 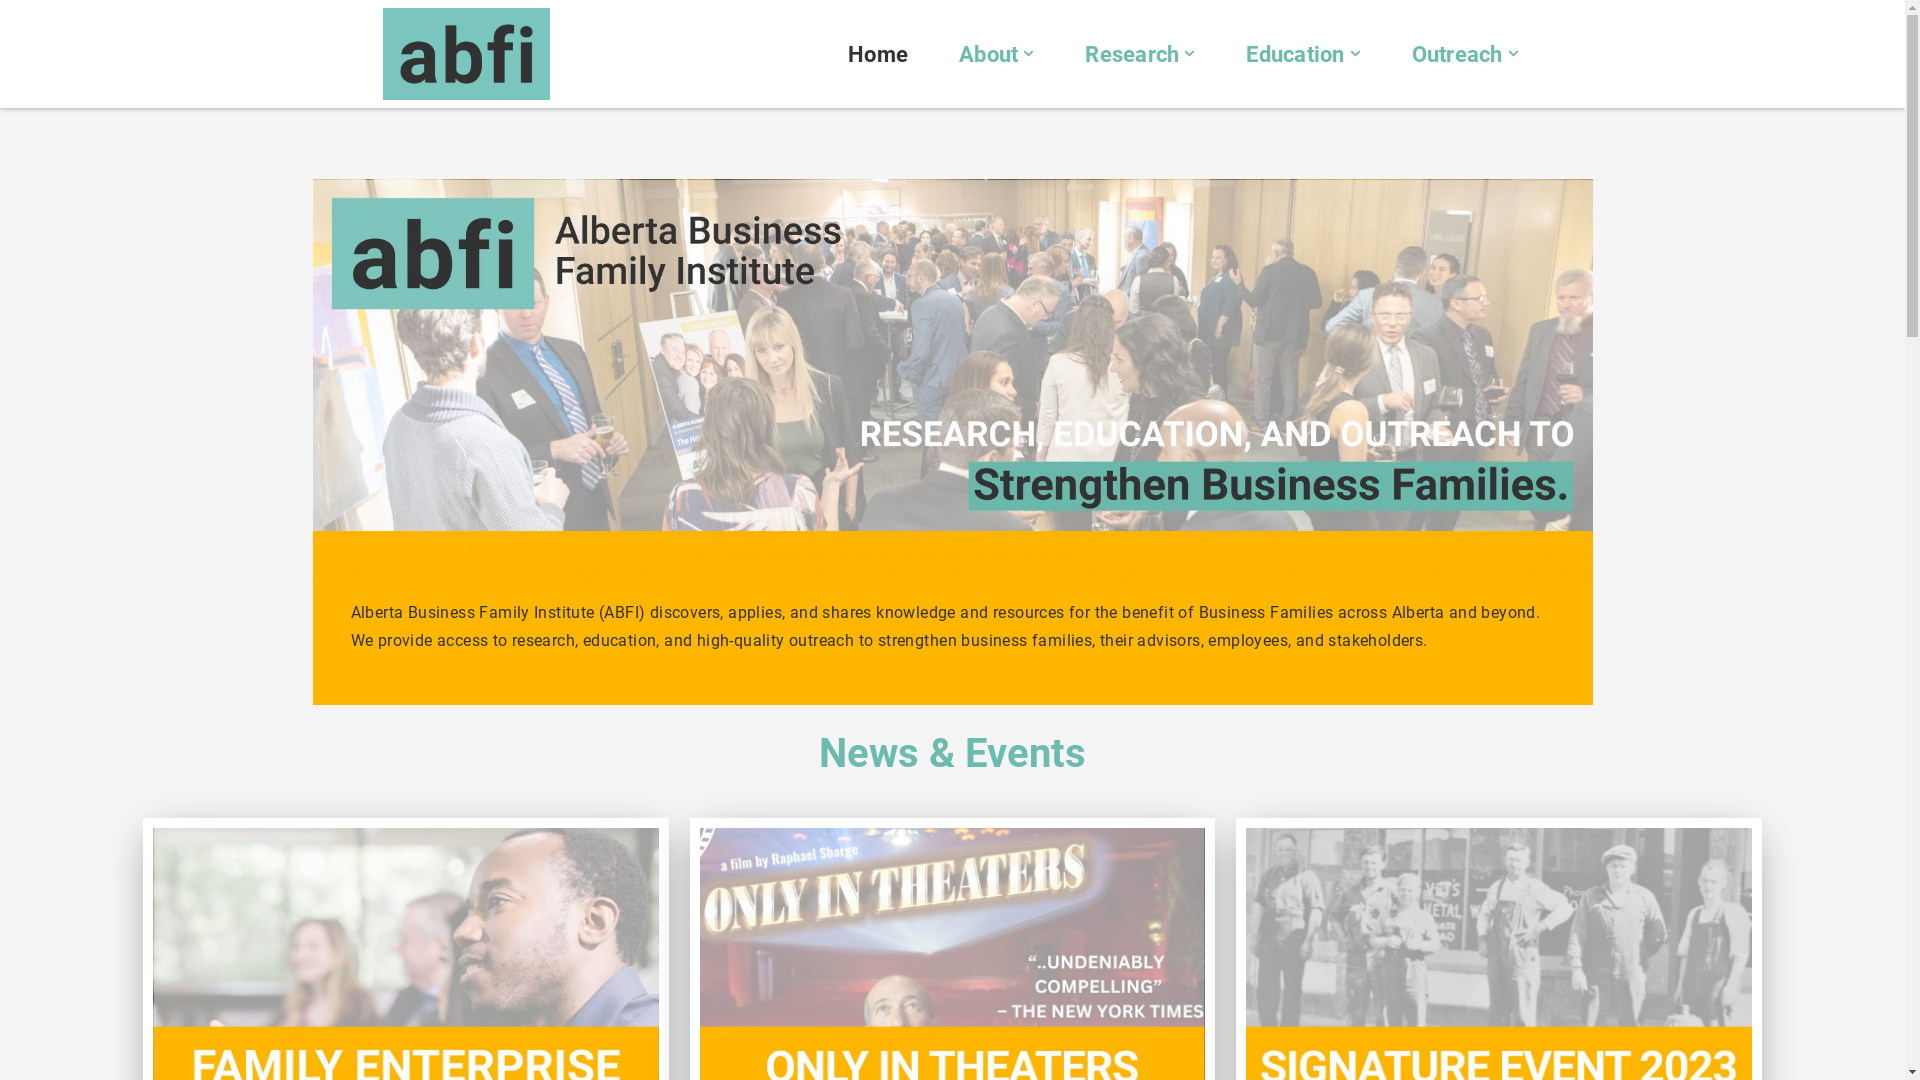 I want to click on ABFI, so click(x=470, y=54).